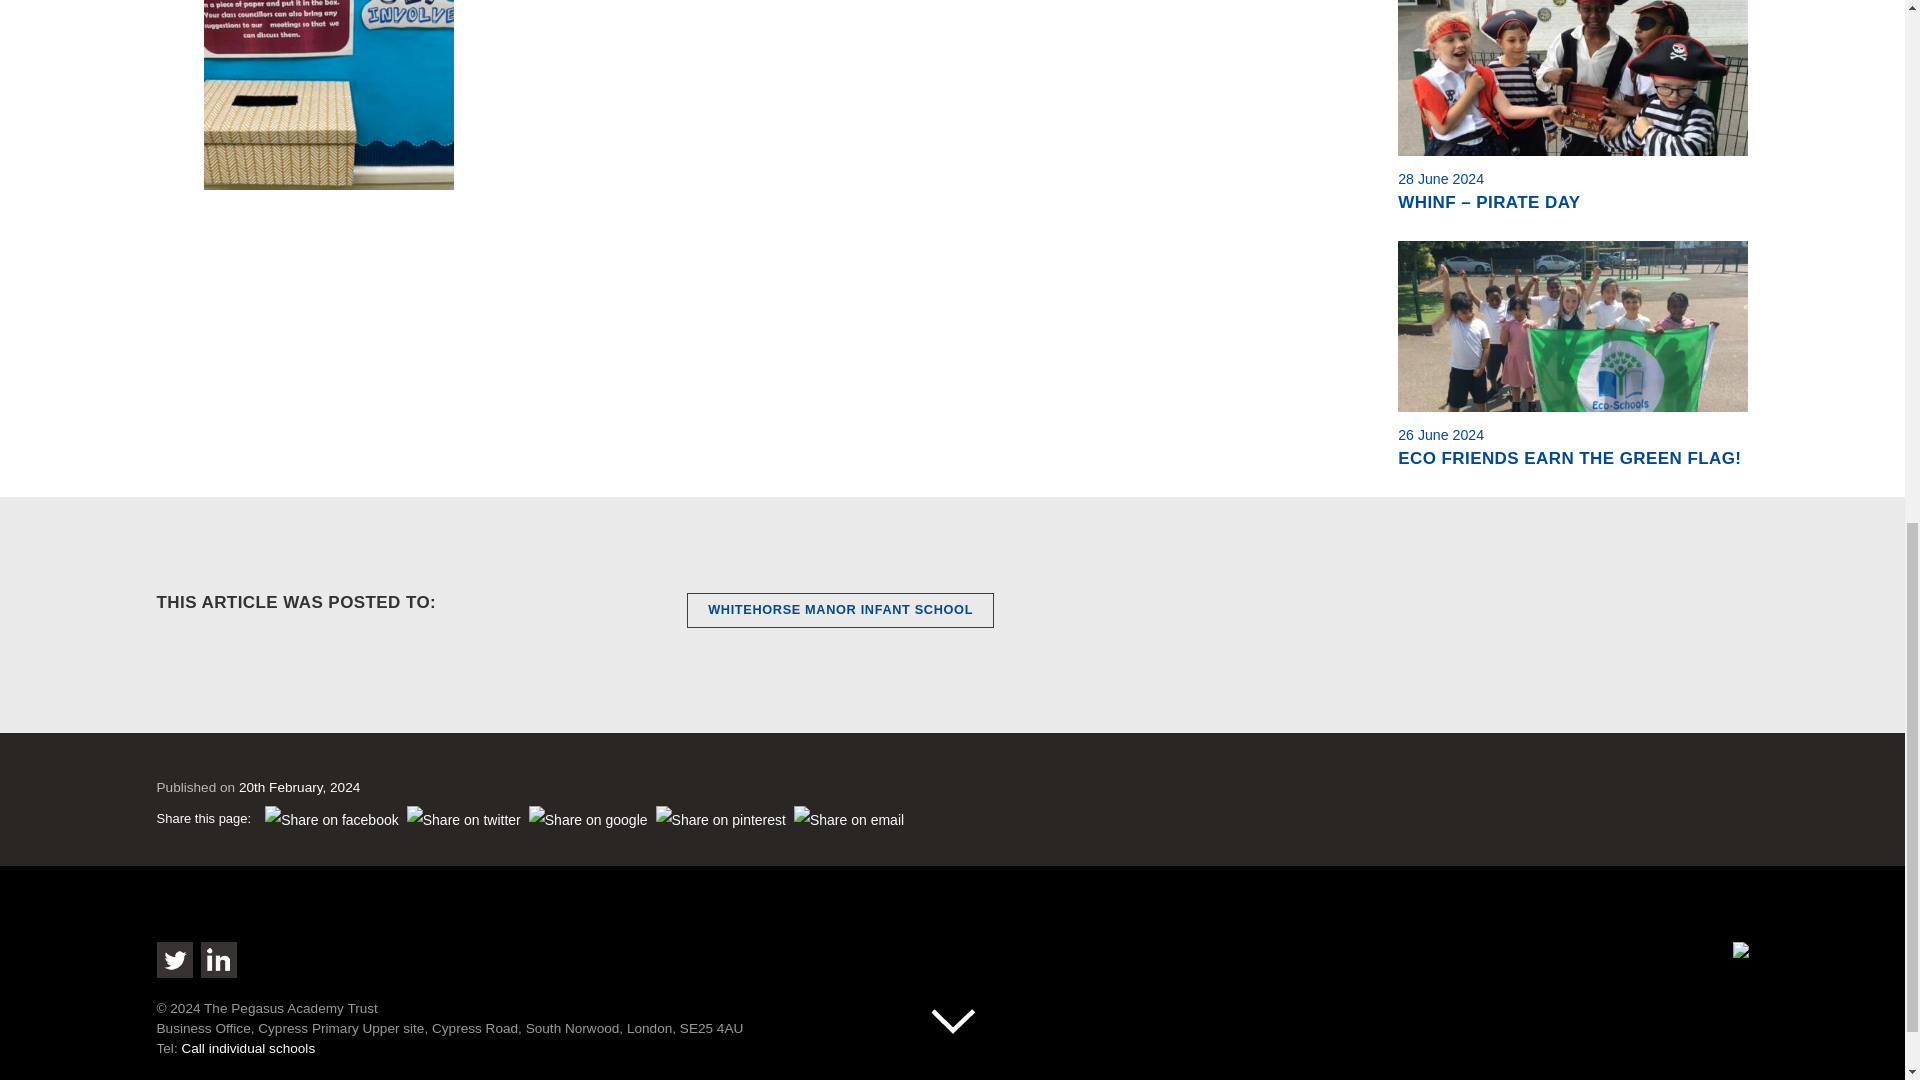 The width and height of the screenshot is (1920, 1080). Describe the element at coordinates (720, 820) in the screenshot. I see `pinterest` at that location.